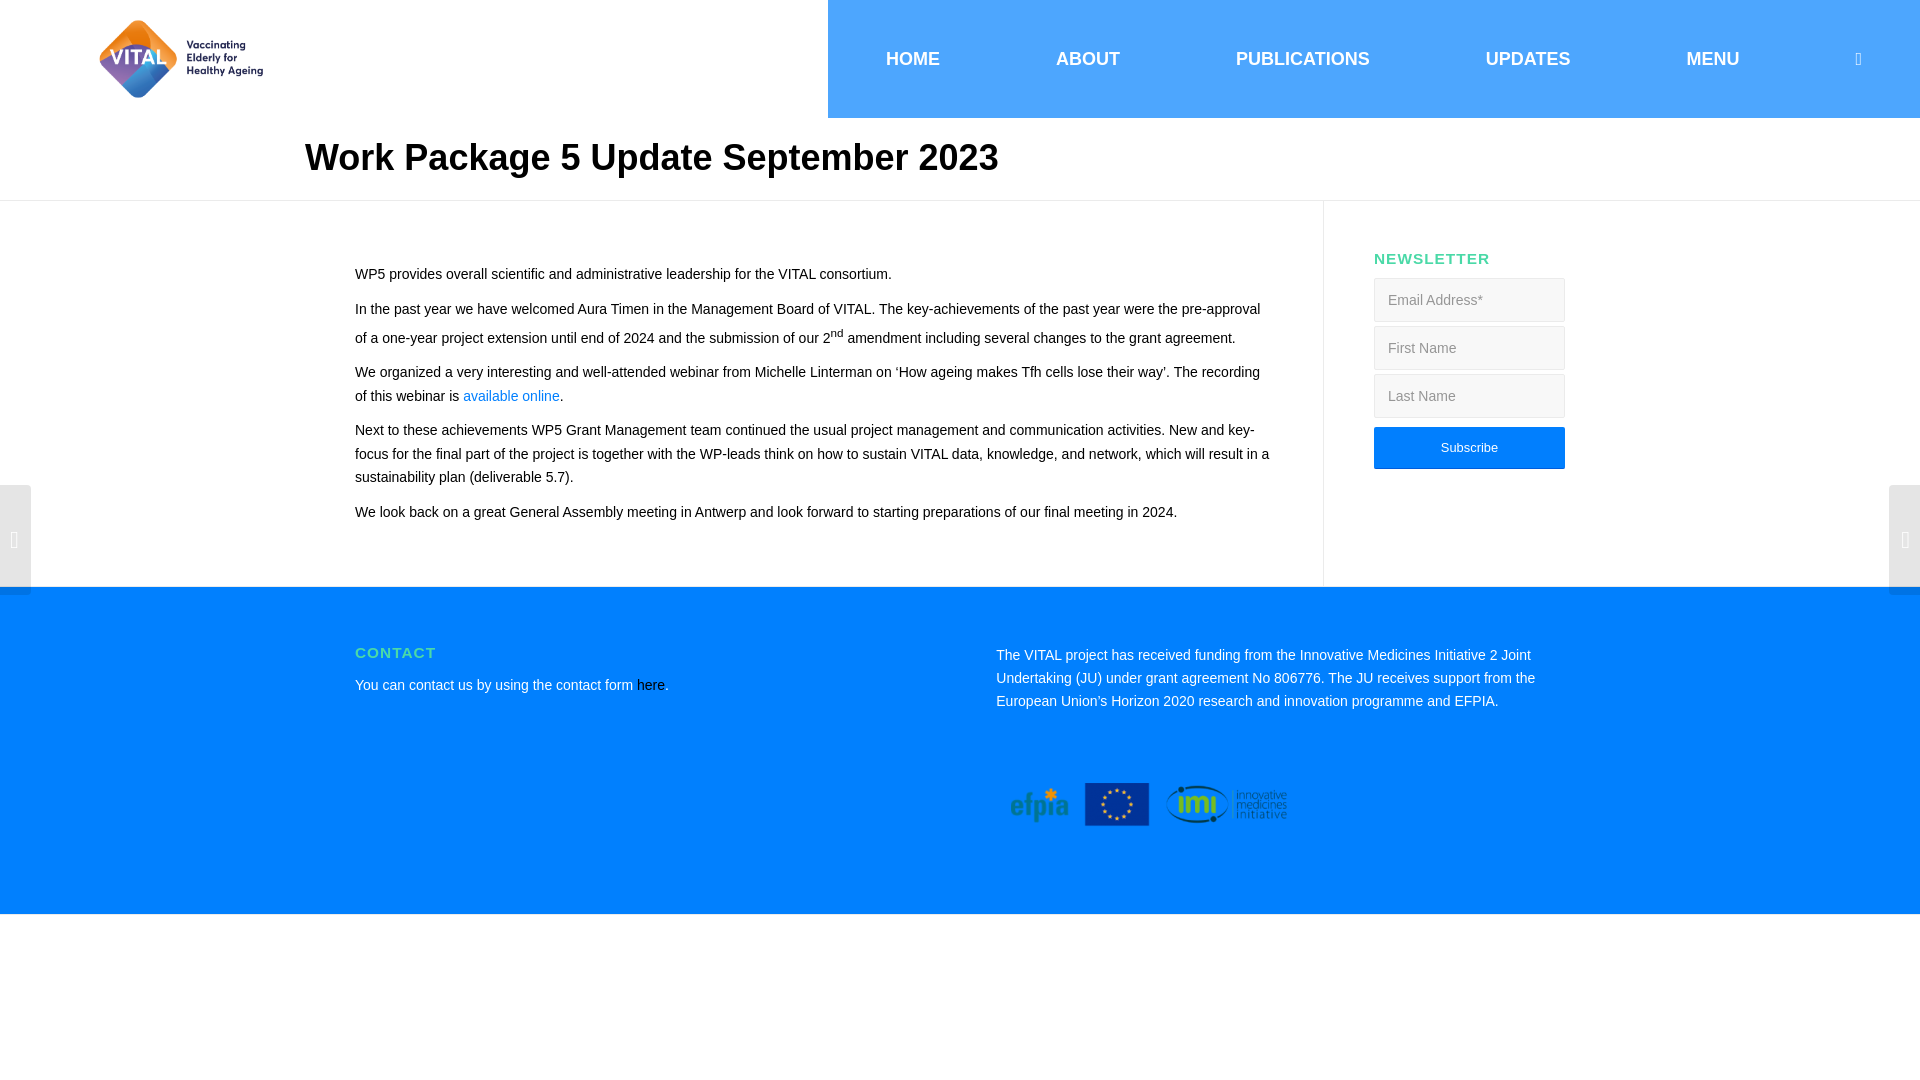 The width and height of the screenshot is (1920, 1080). I want to click on Work Package 5 Update September 2023, so click(652, 158).